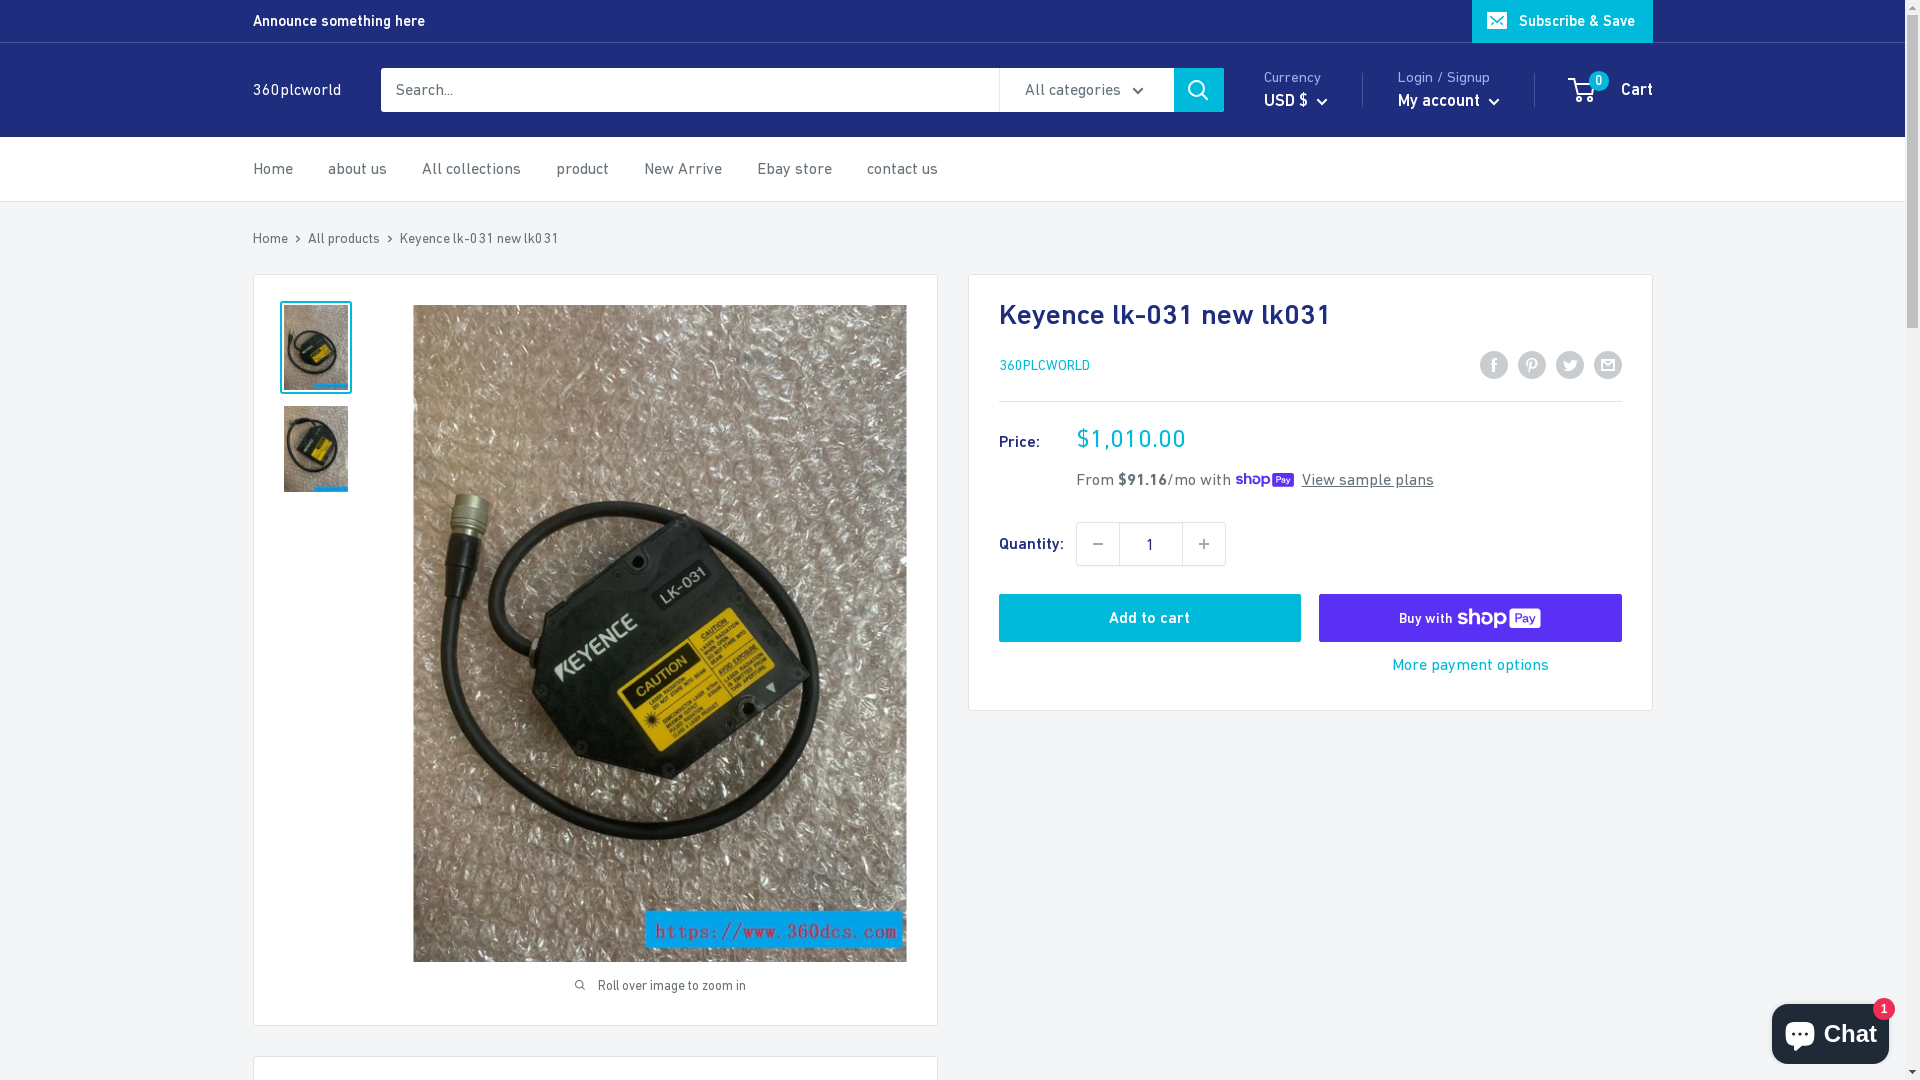 This screenshot has width=1920, height=1080. What do you see at coordinates (304, 736) in the screenshot?
I see `KGS` at bounding box center [304, 736].